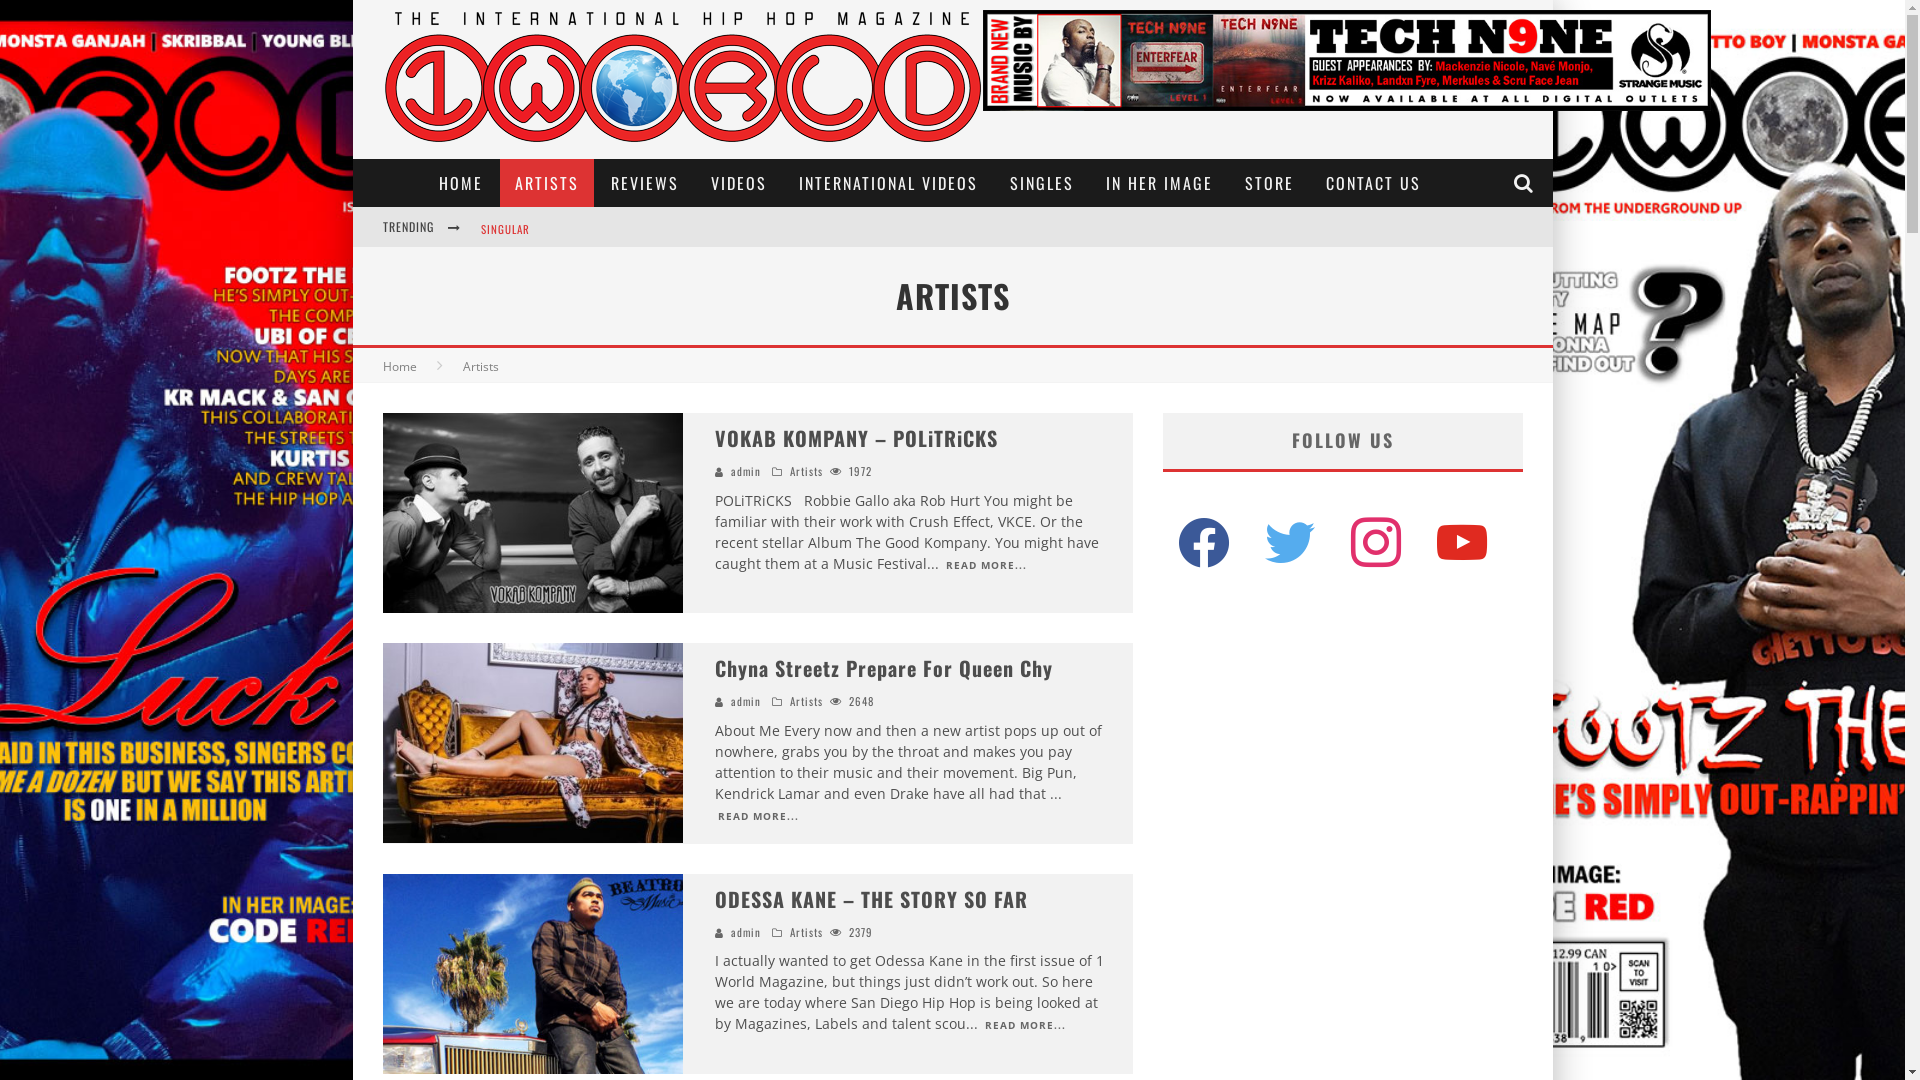  Describe the element at coordinates (547, 183) in the screenshot. I see `ARTISTS` at that location.